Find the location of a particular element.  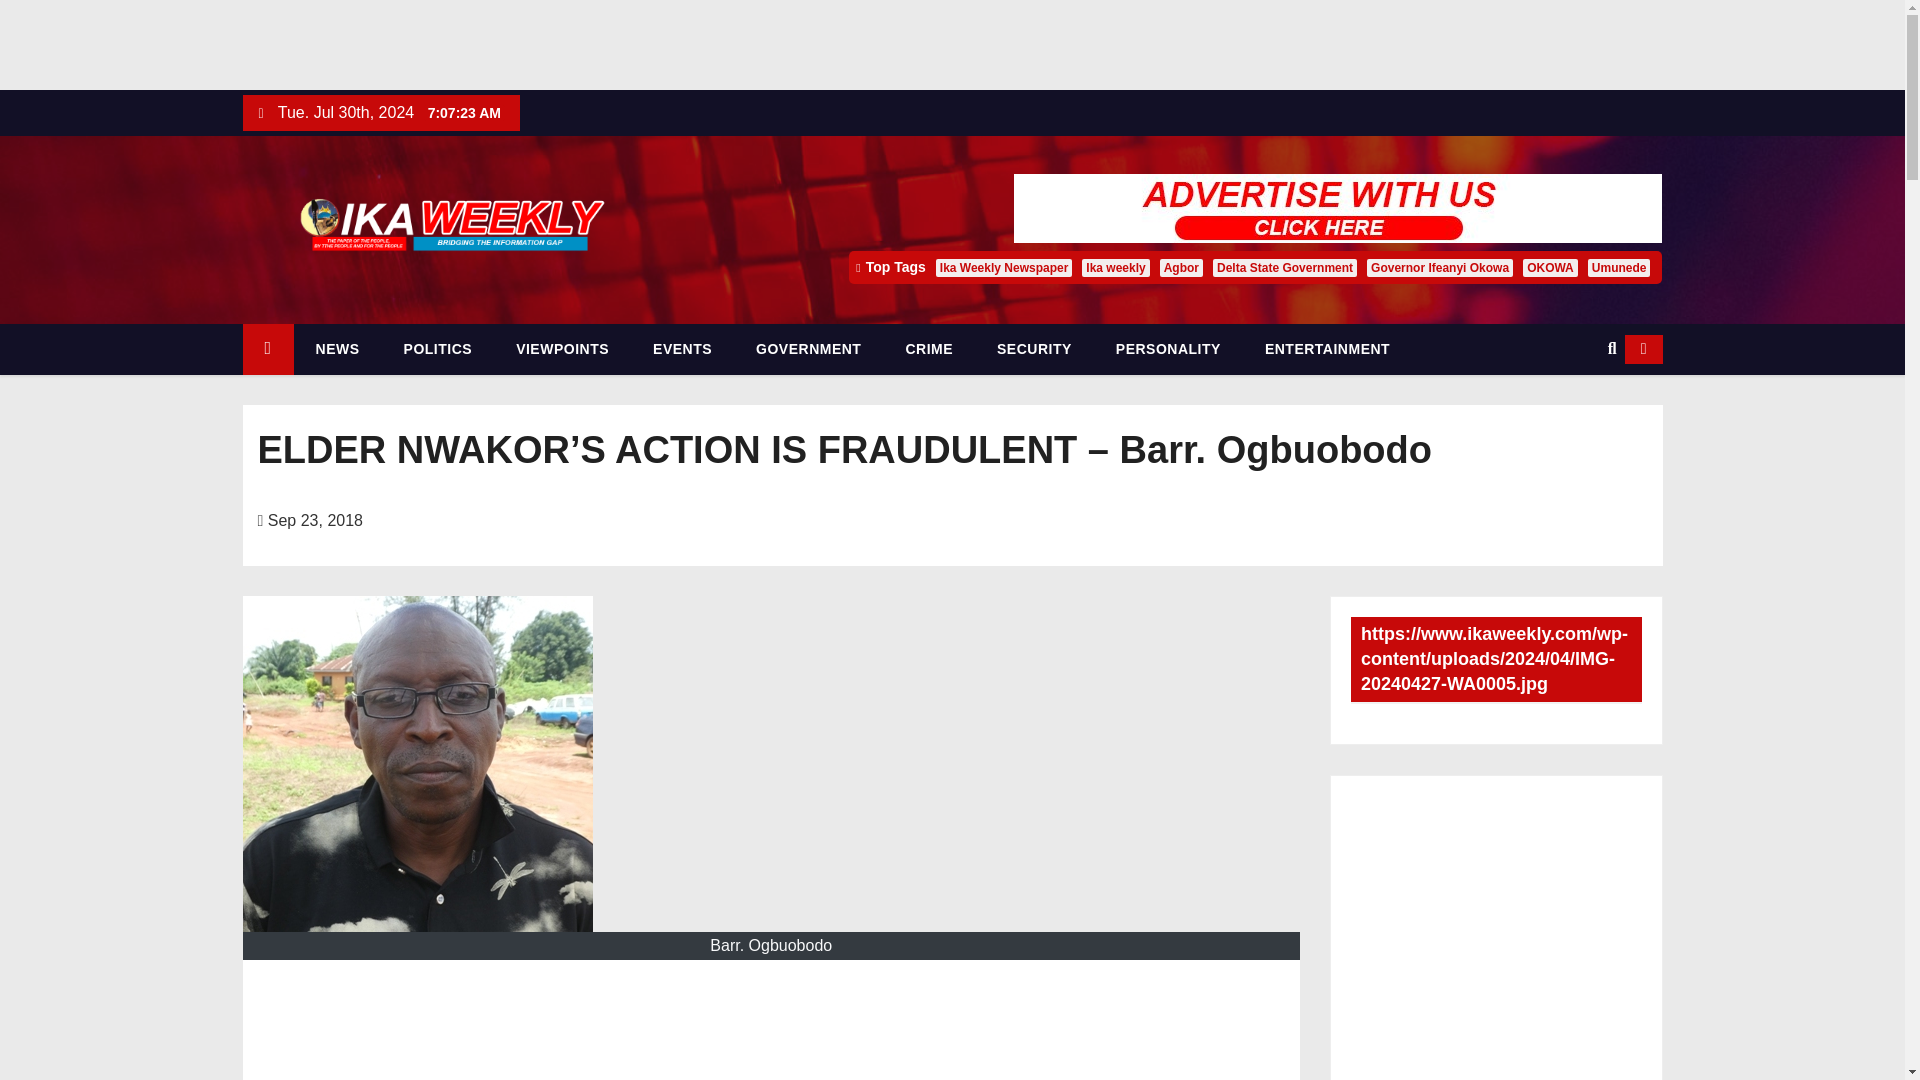

POLITICS is located at coordinates (438, 349).